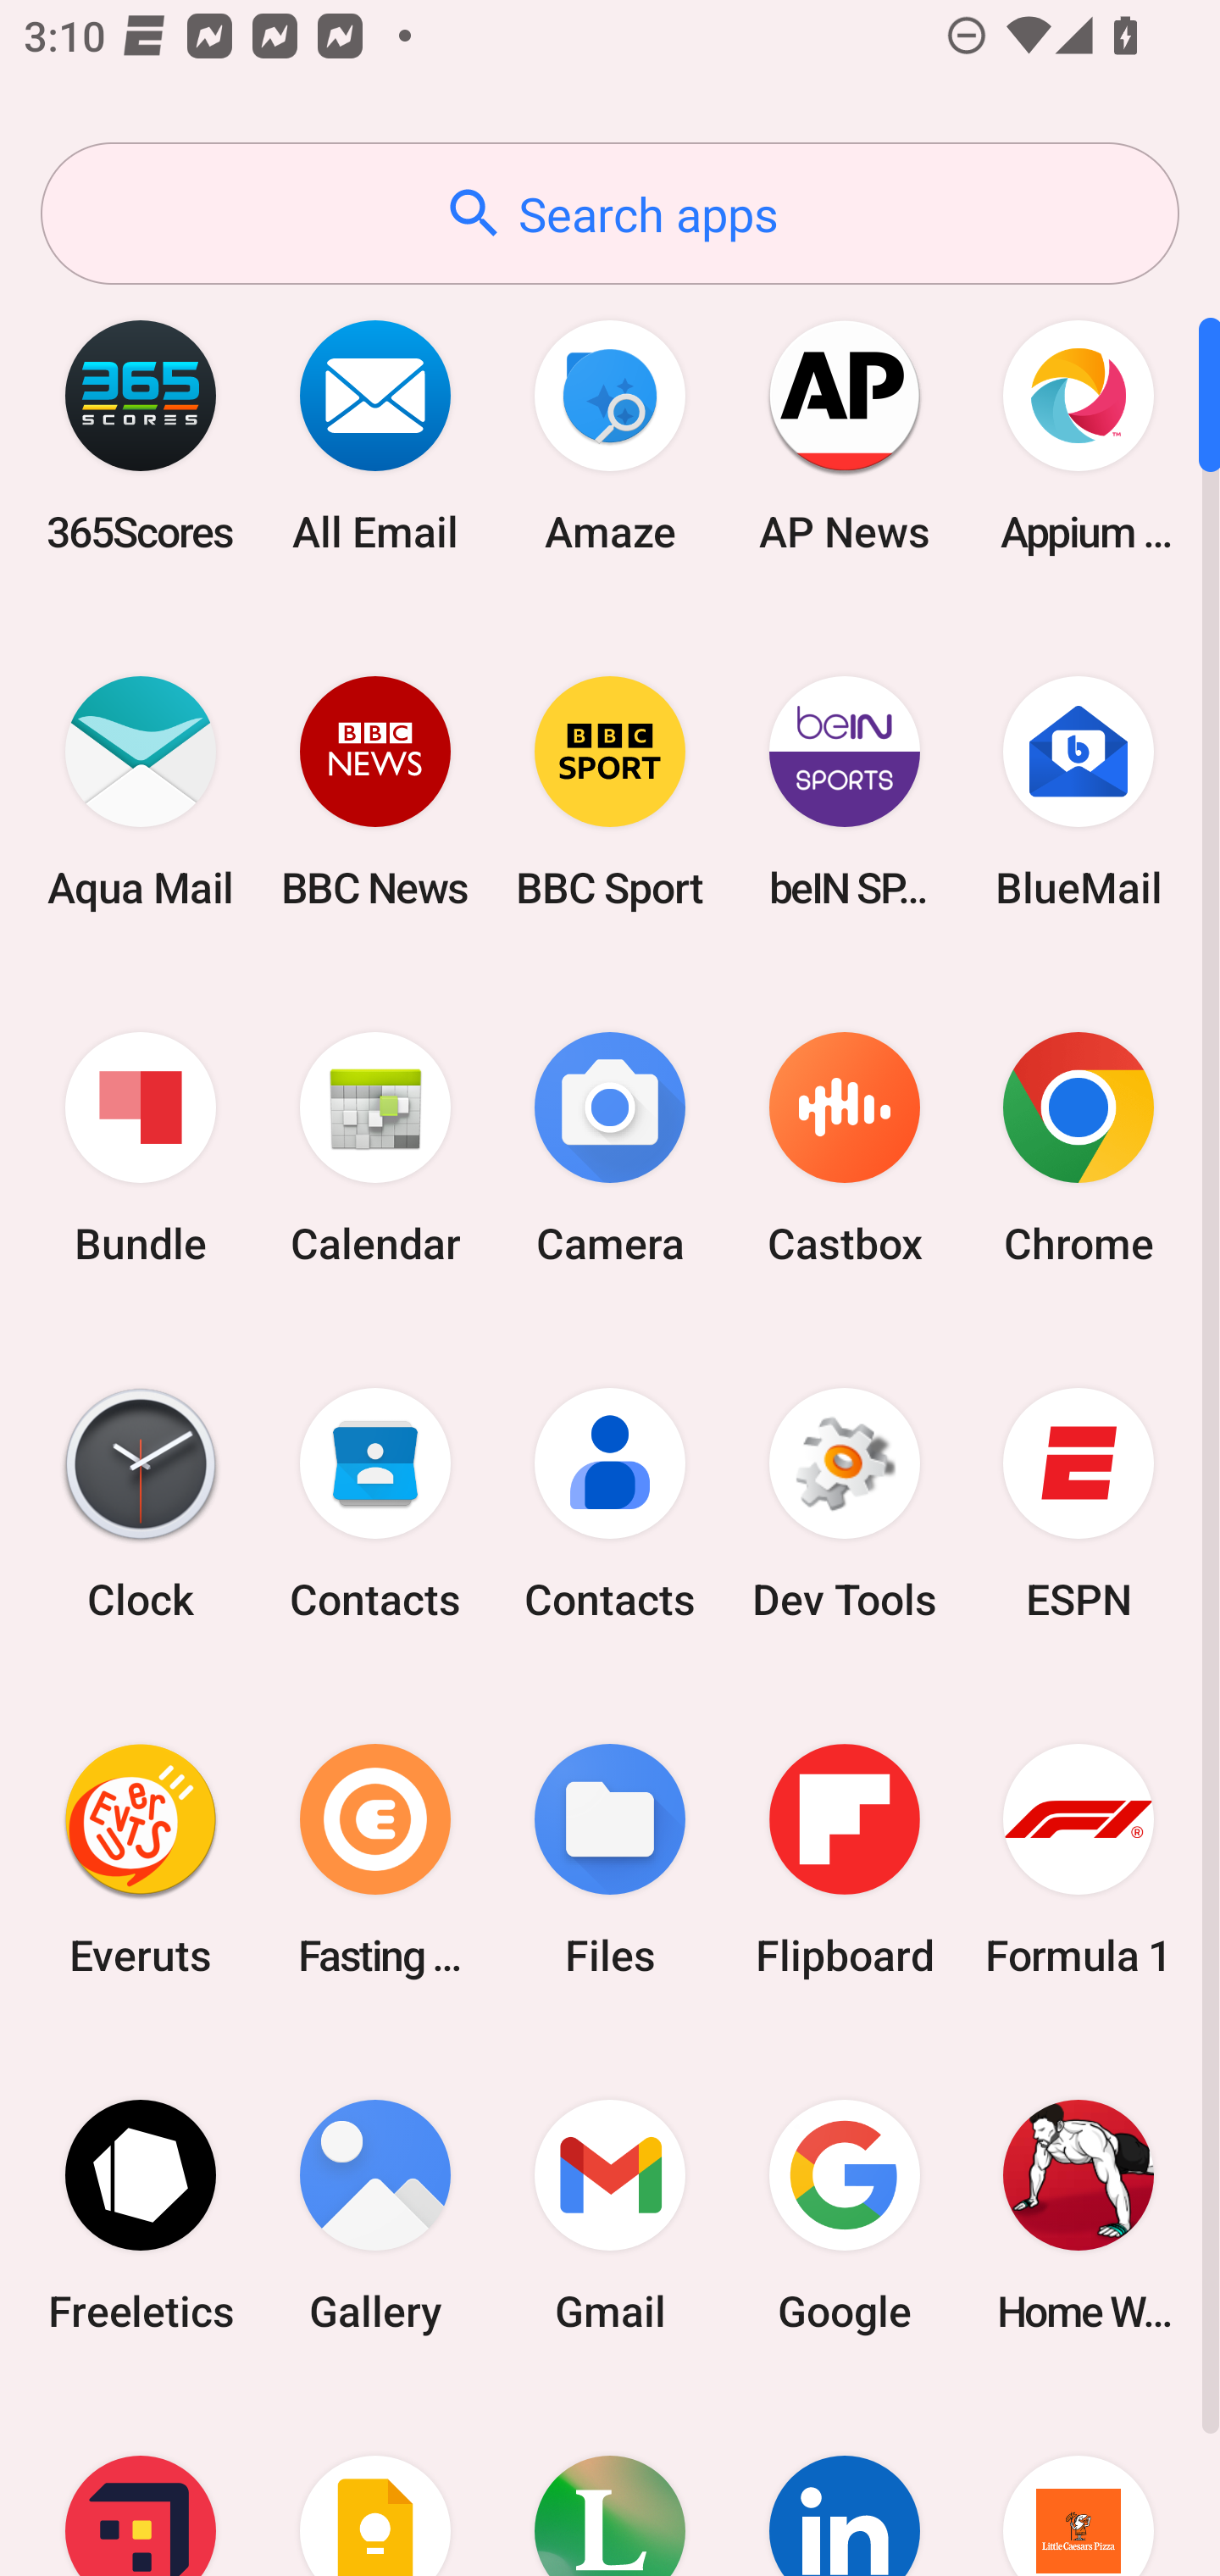 This screenshot has width=1220, height=2576. Describe the element at coordinates (141, 2215) in the screenshot. I see `Freeletics` at that location.